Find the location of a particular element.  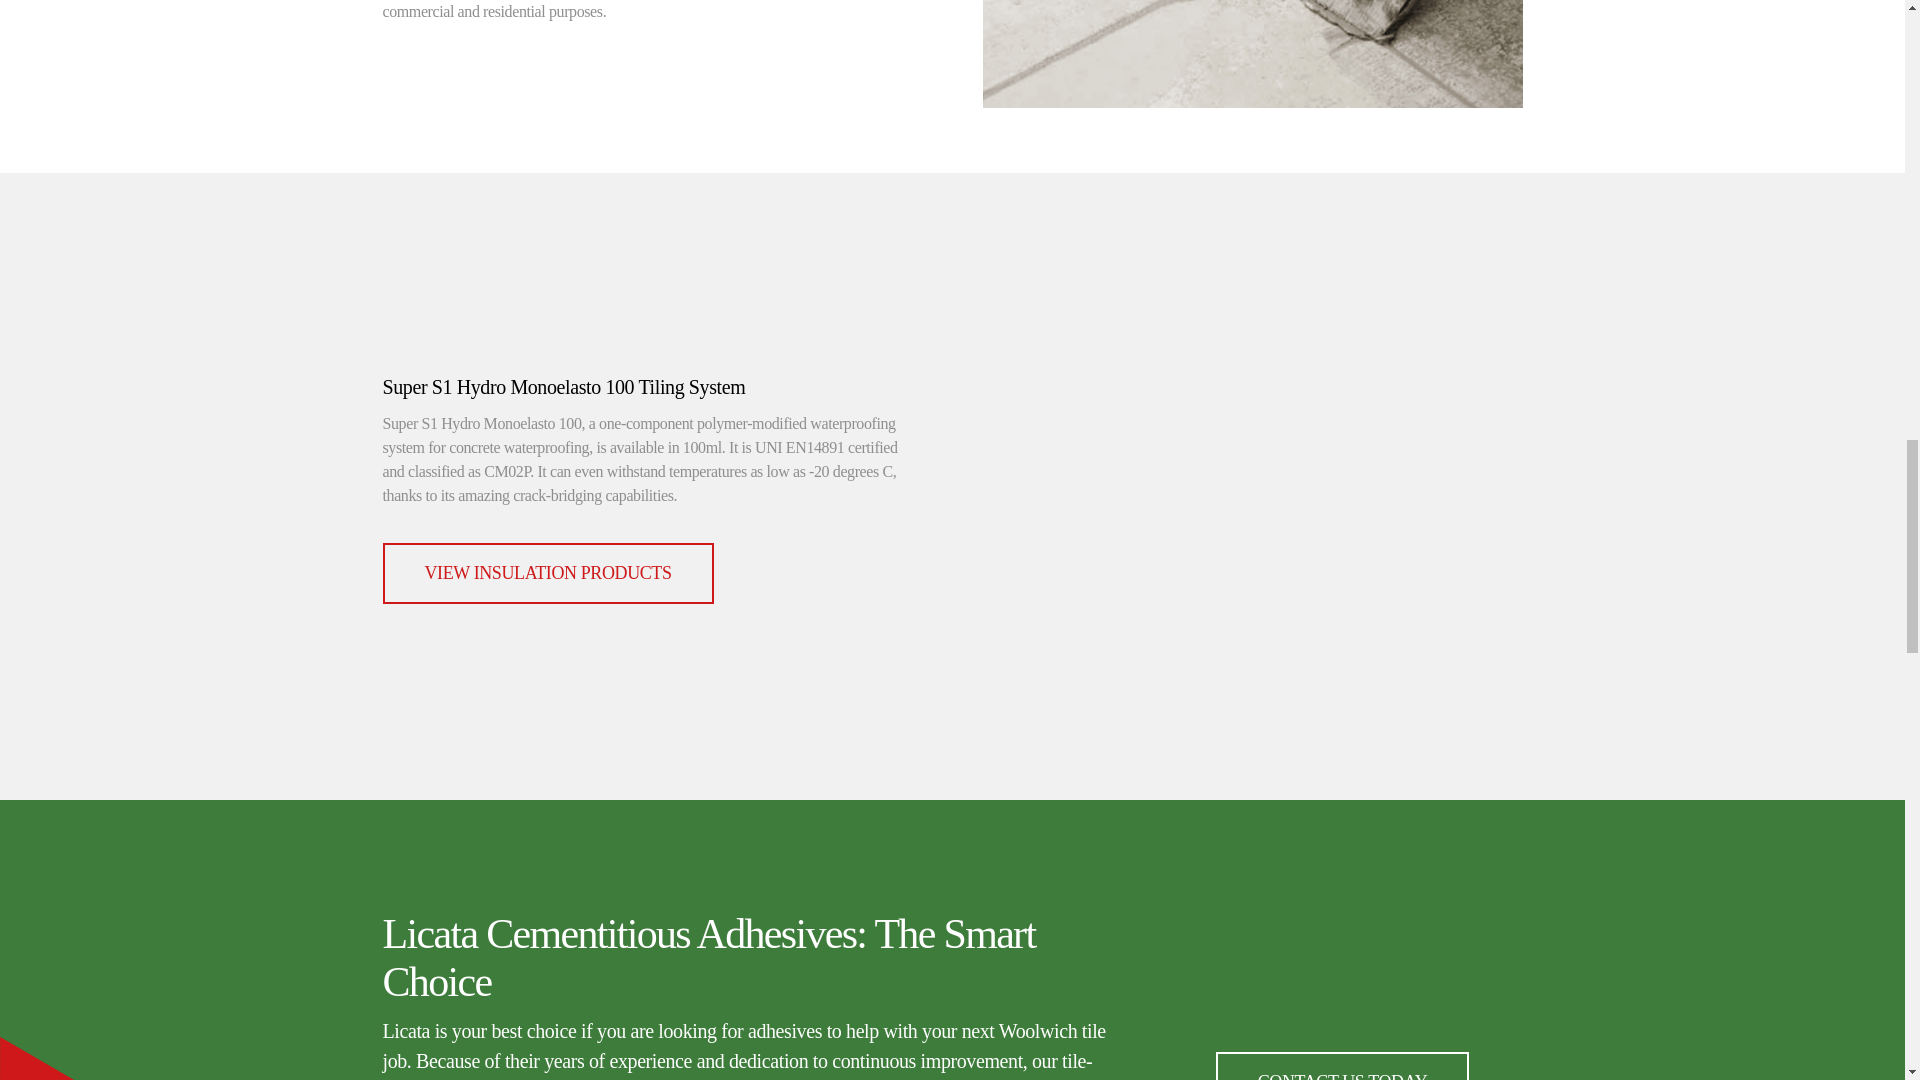

External Wall Insulation Systems is located at coordinates (547, 573).